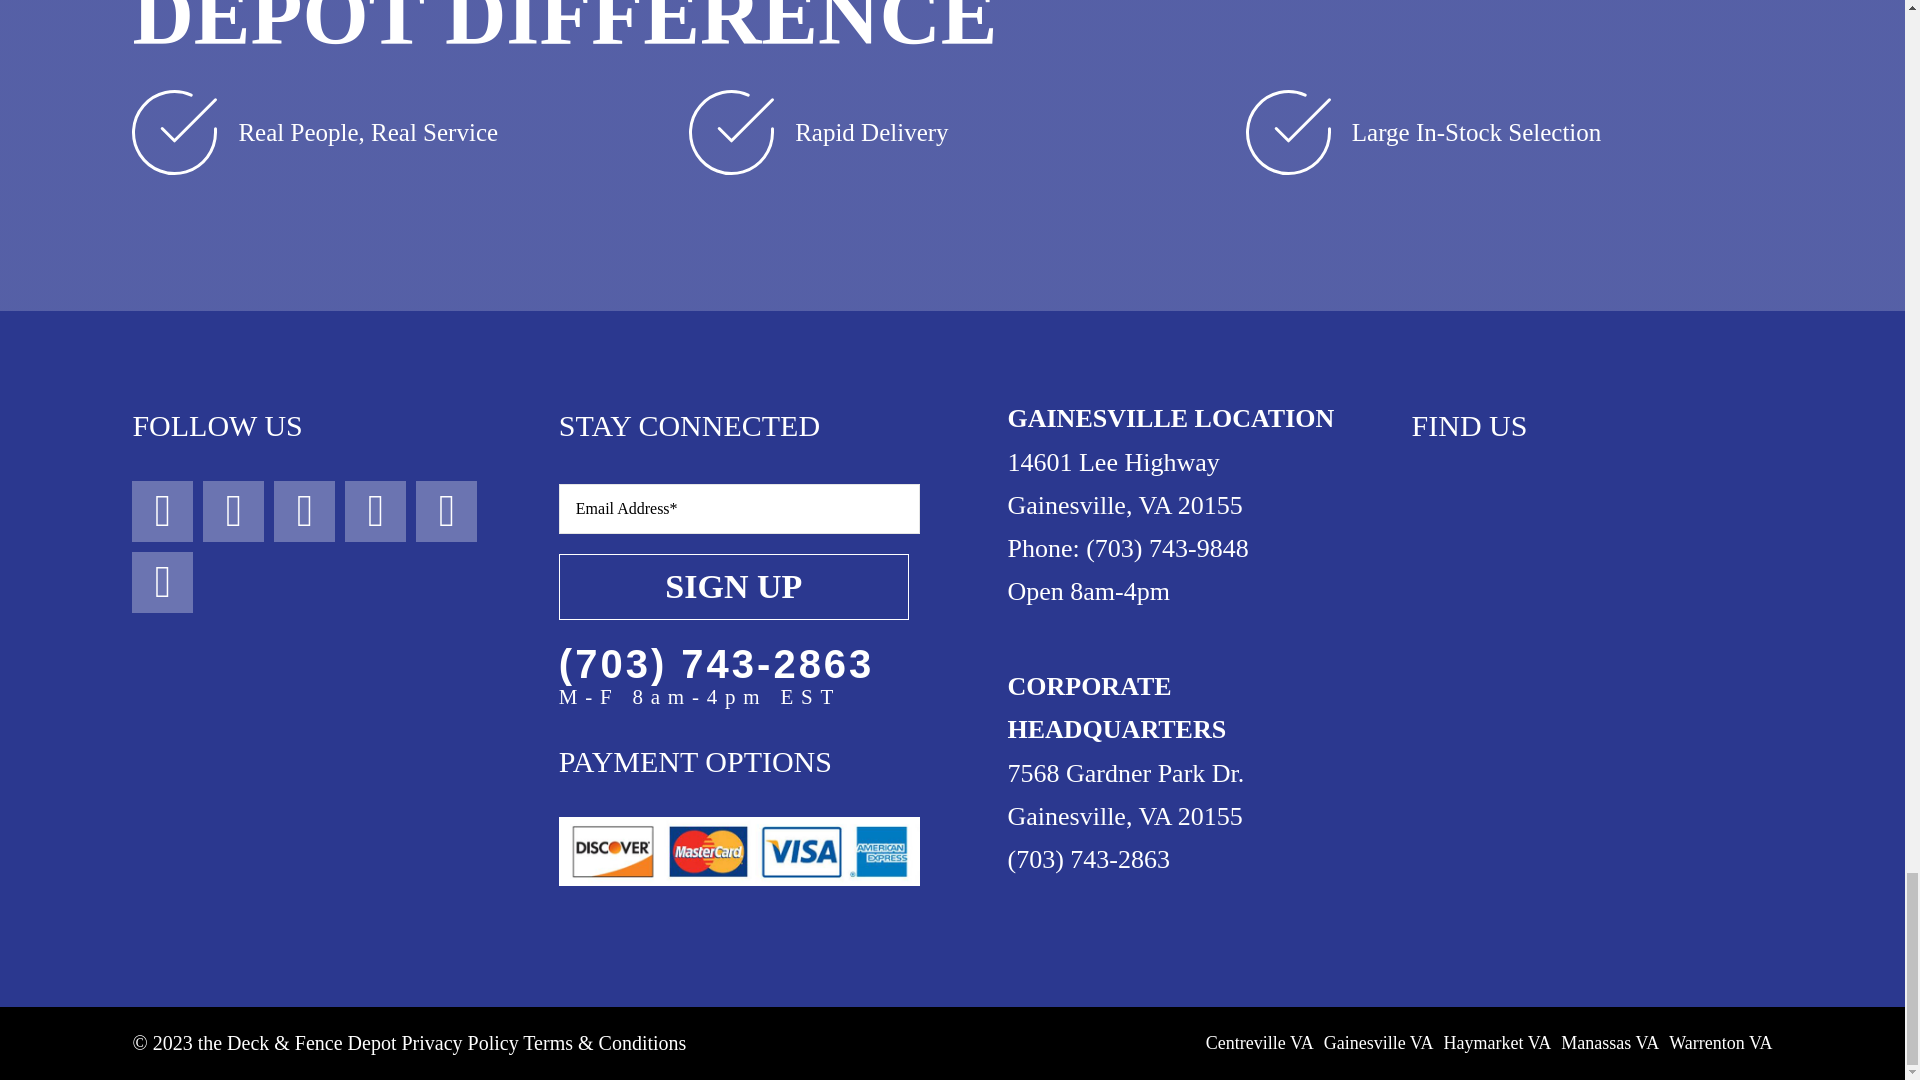 This screenshot has height=1080, width=1920. I want to click on Twitter, so click(304, 511).